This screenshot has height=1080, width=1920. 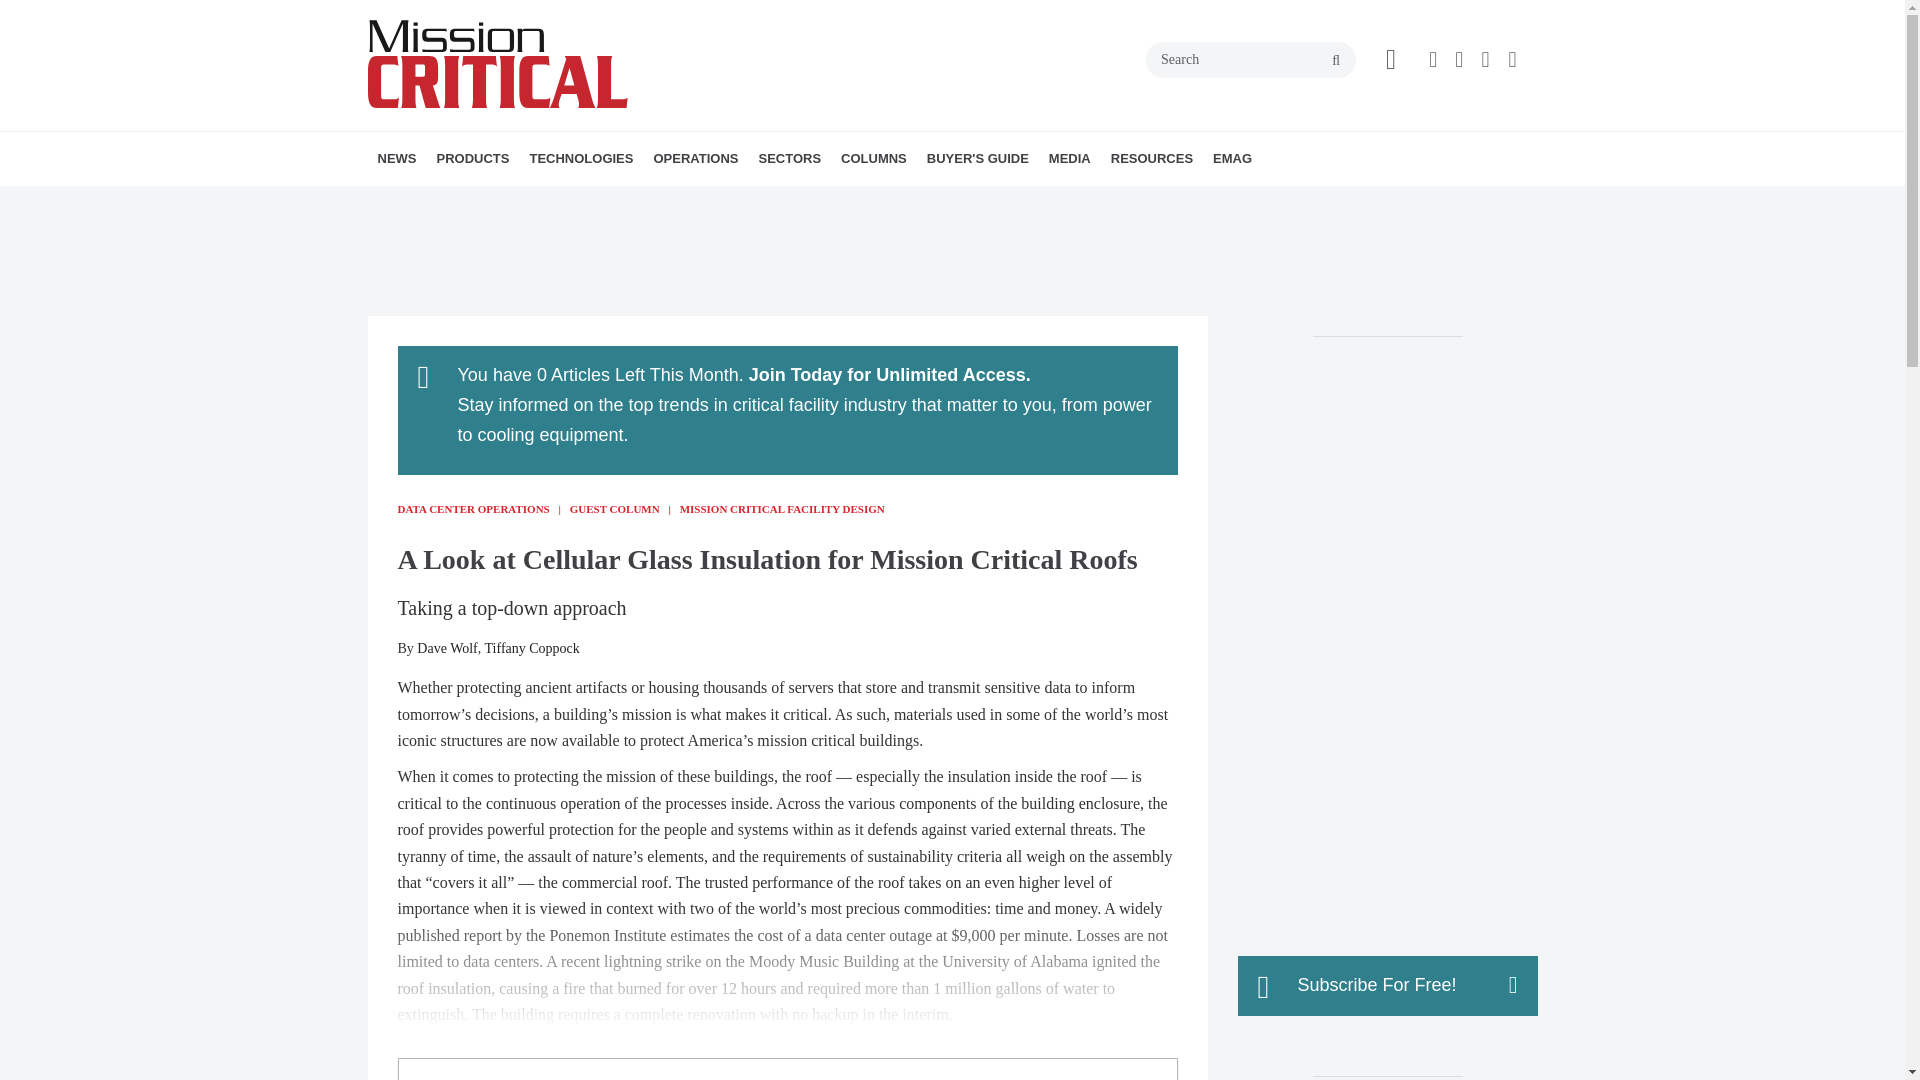 I want to click on TECHNOLOGIES, so click(x=580, y=158).